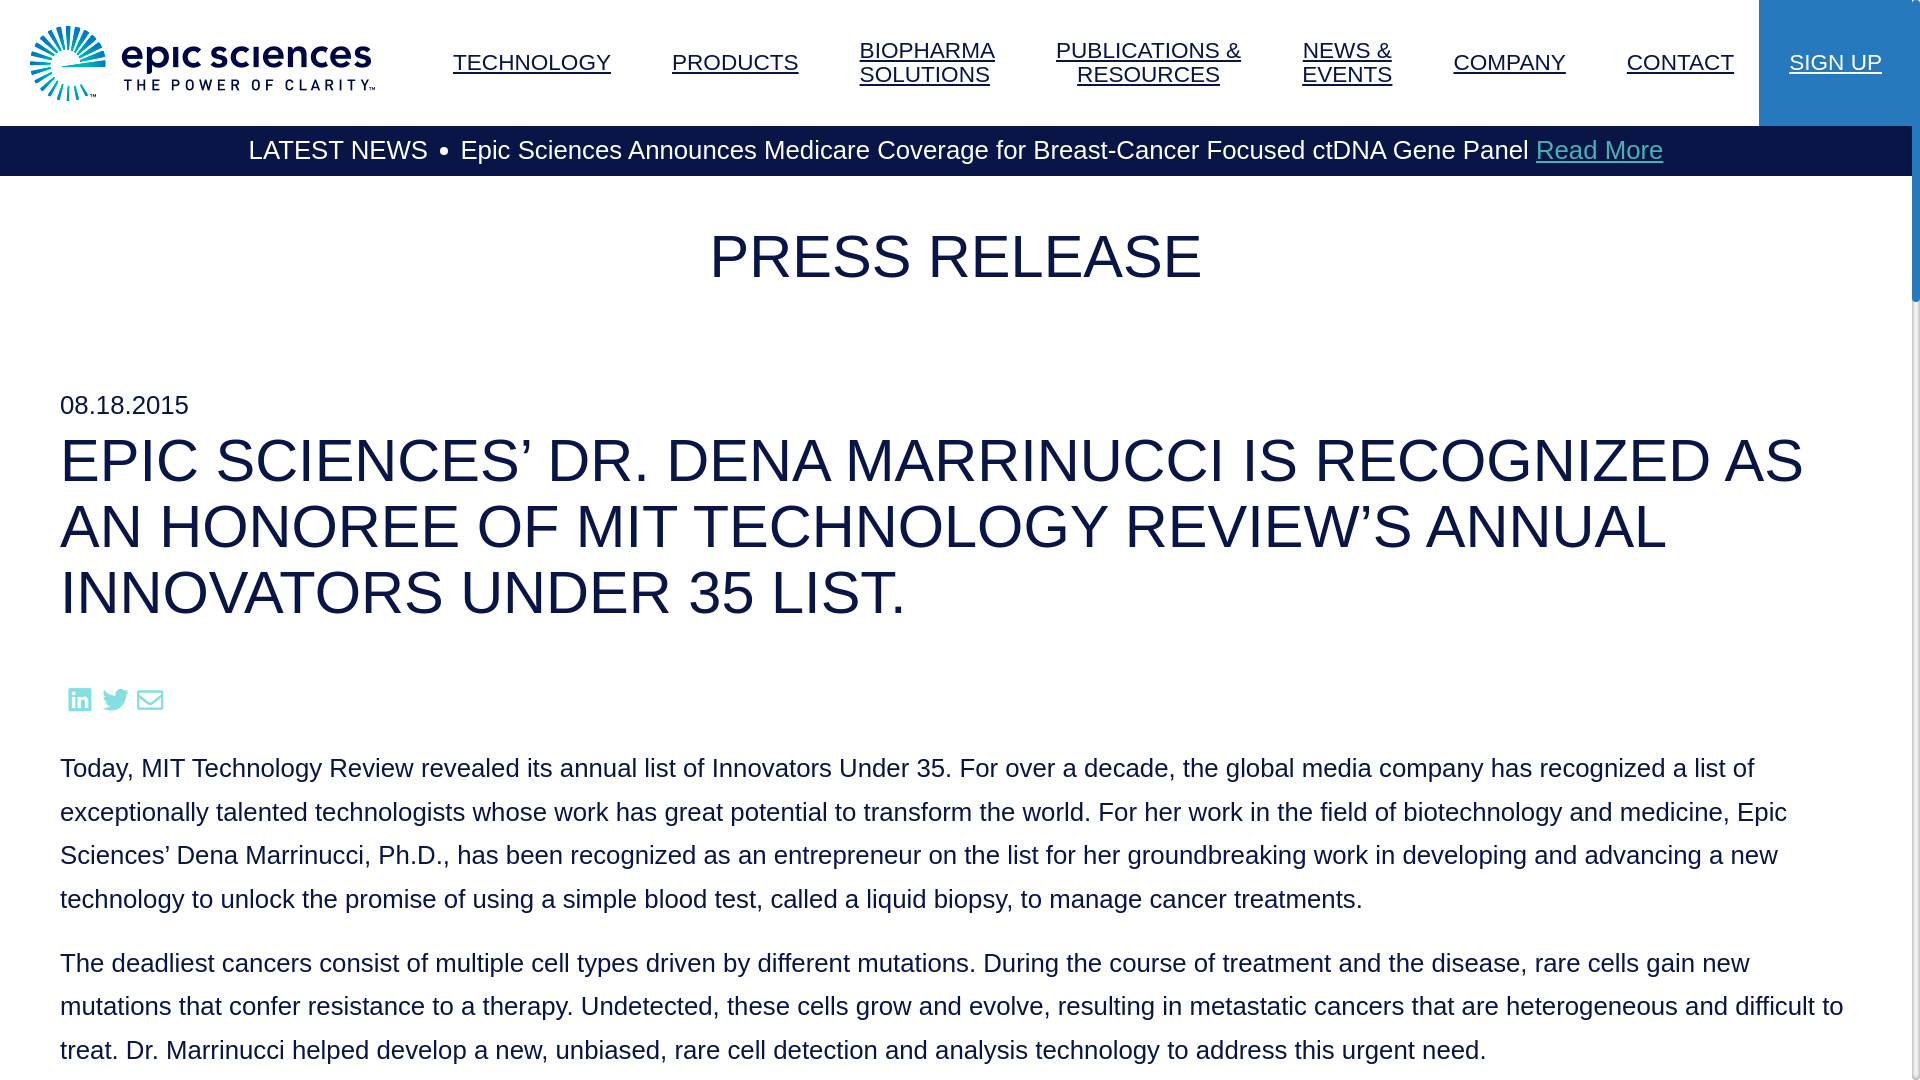 The width and height of the screenshot is (1920, 1080). Describe the element at coordinates (80, 699) in the screenshot. I see `LinkedIn` at that location.